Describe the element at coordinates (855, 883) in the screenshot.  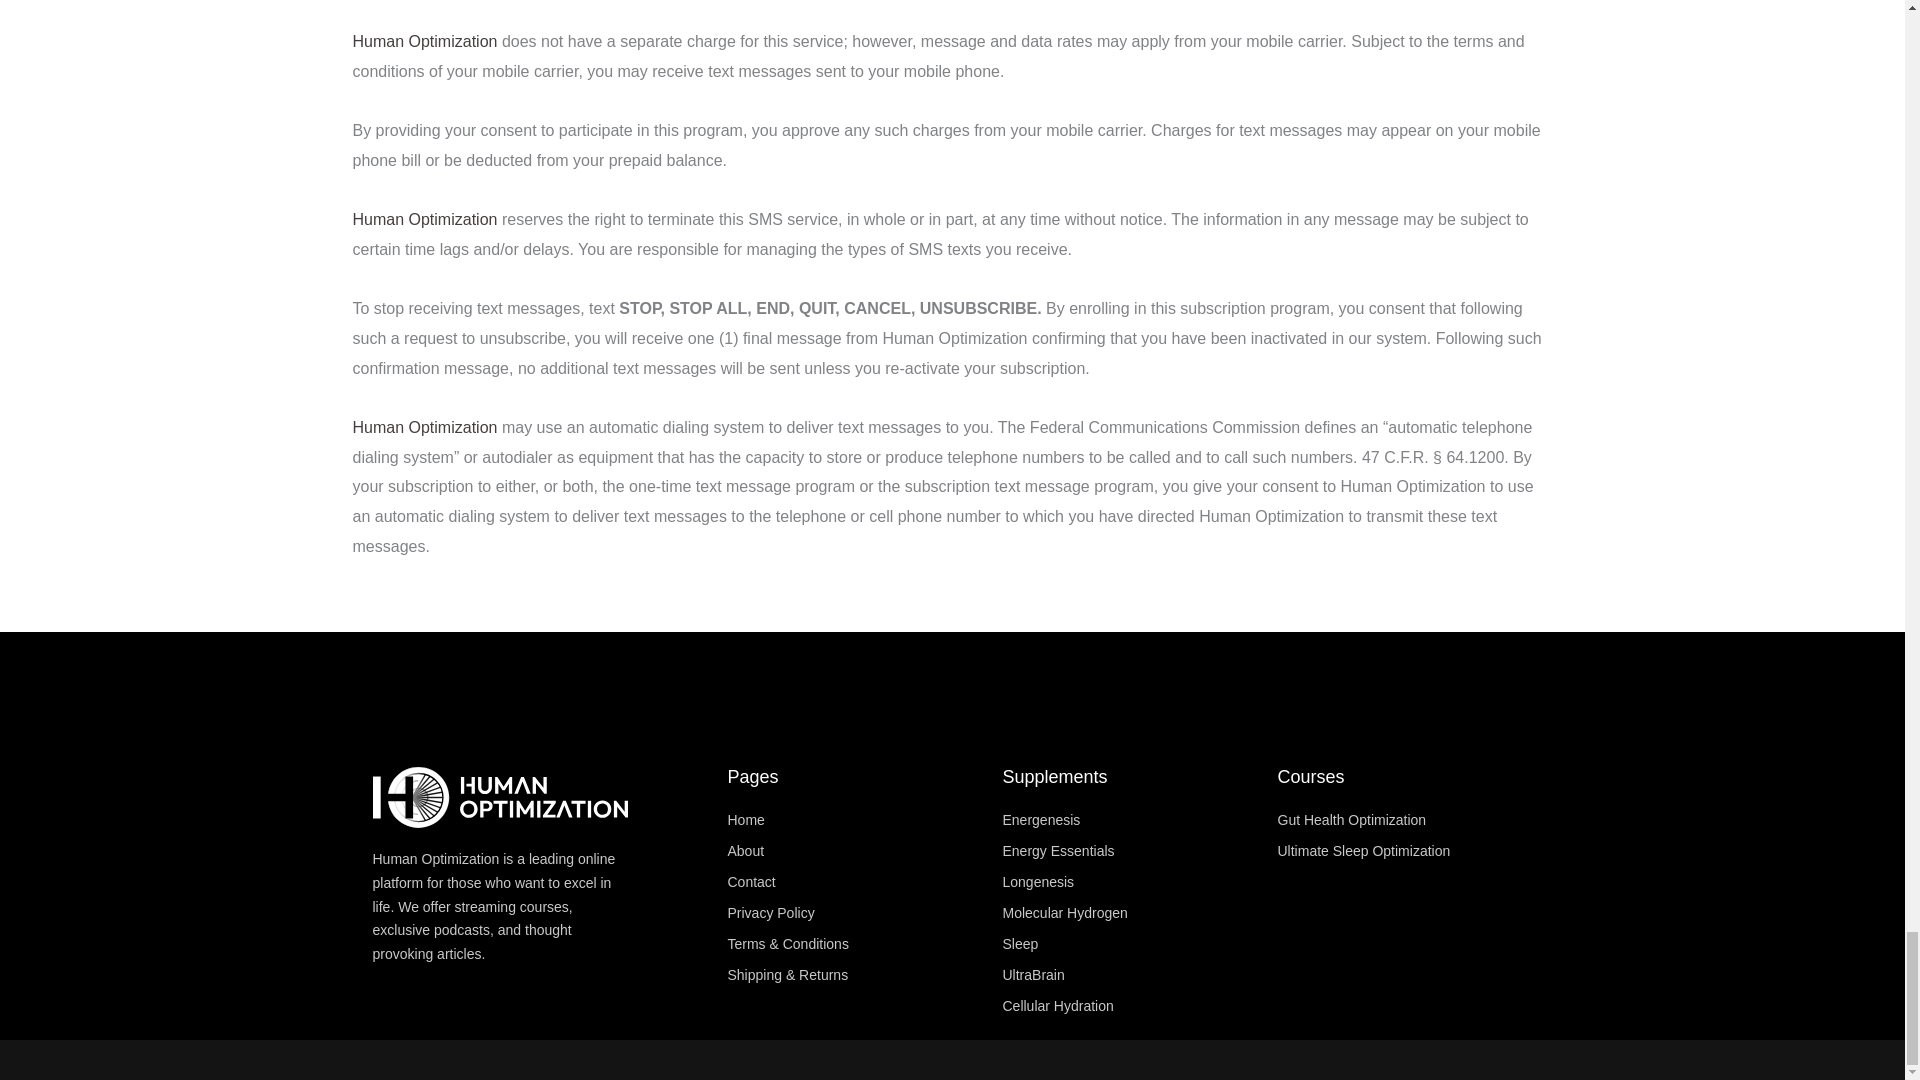
I see `Contact` at that location.